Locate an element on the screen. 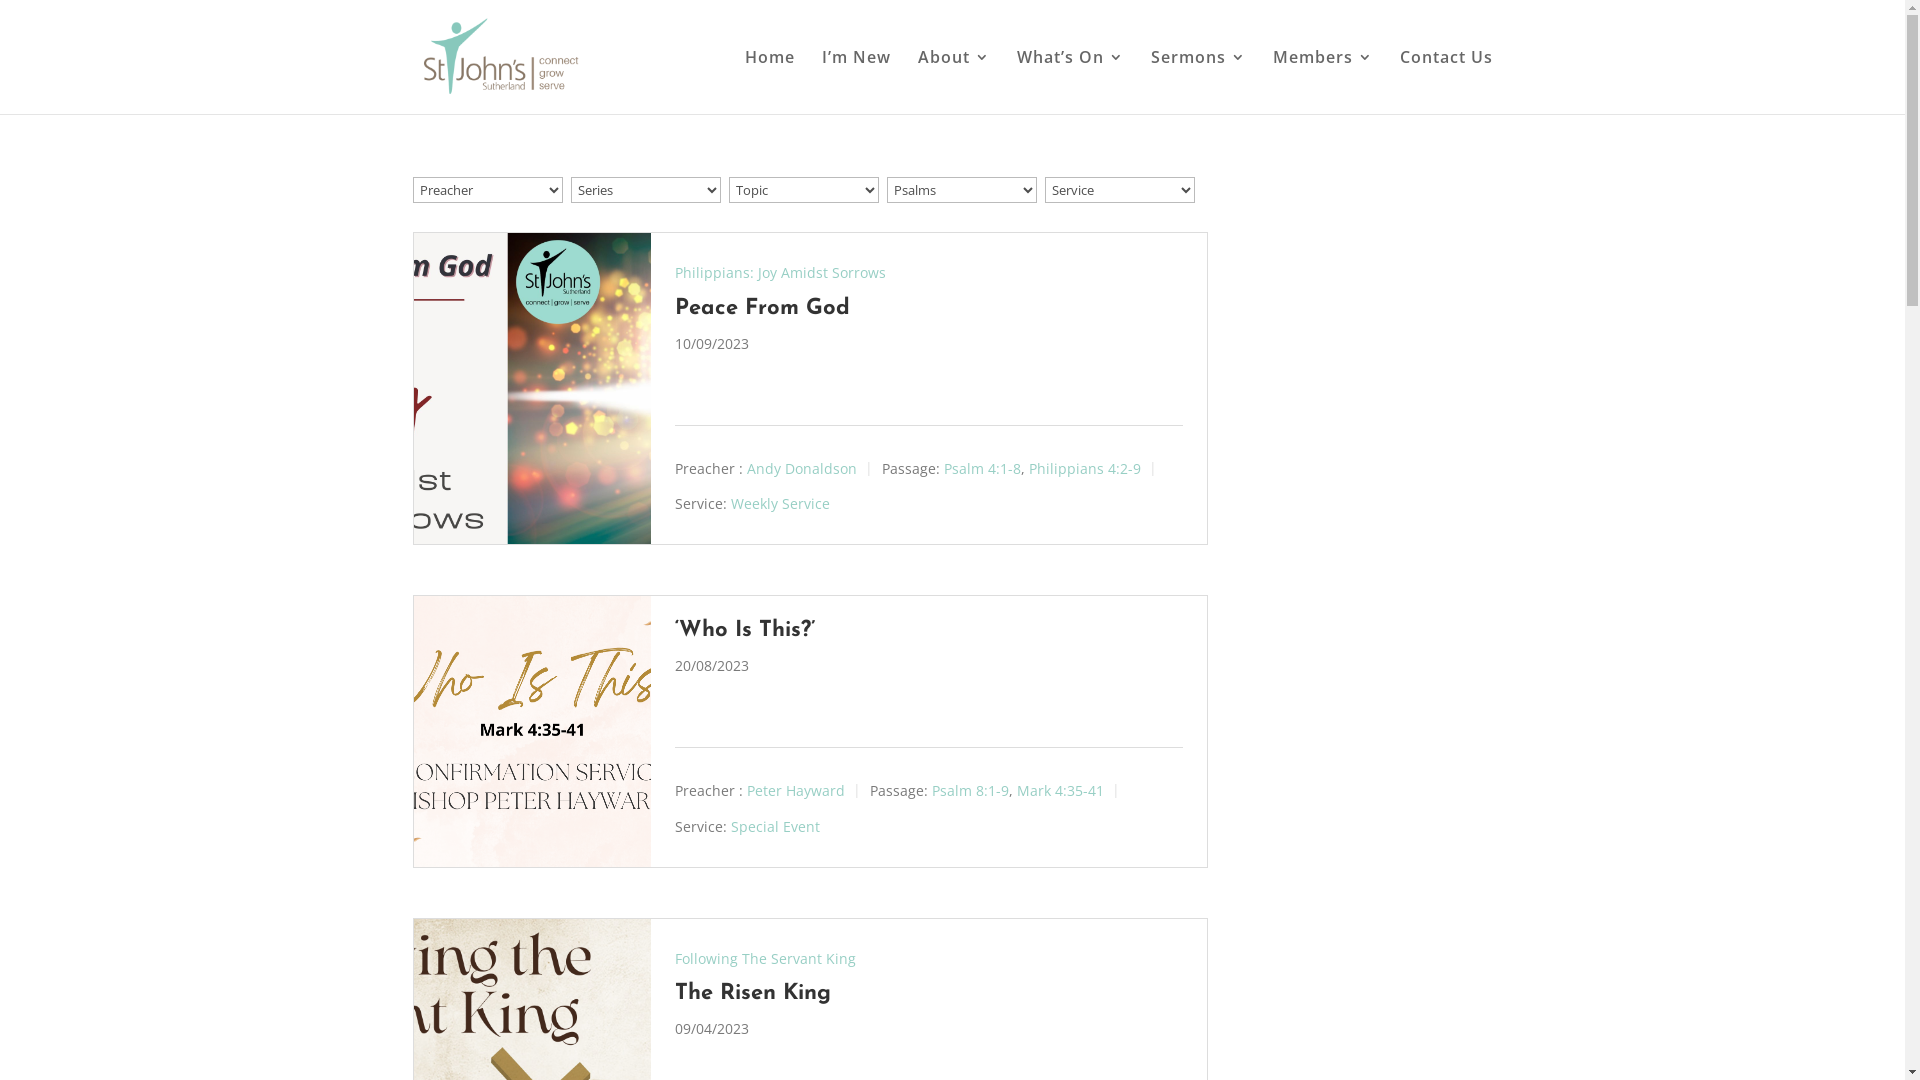  Sermons is located at coordinates (1198, 82).